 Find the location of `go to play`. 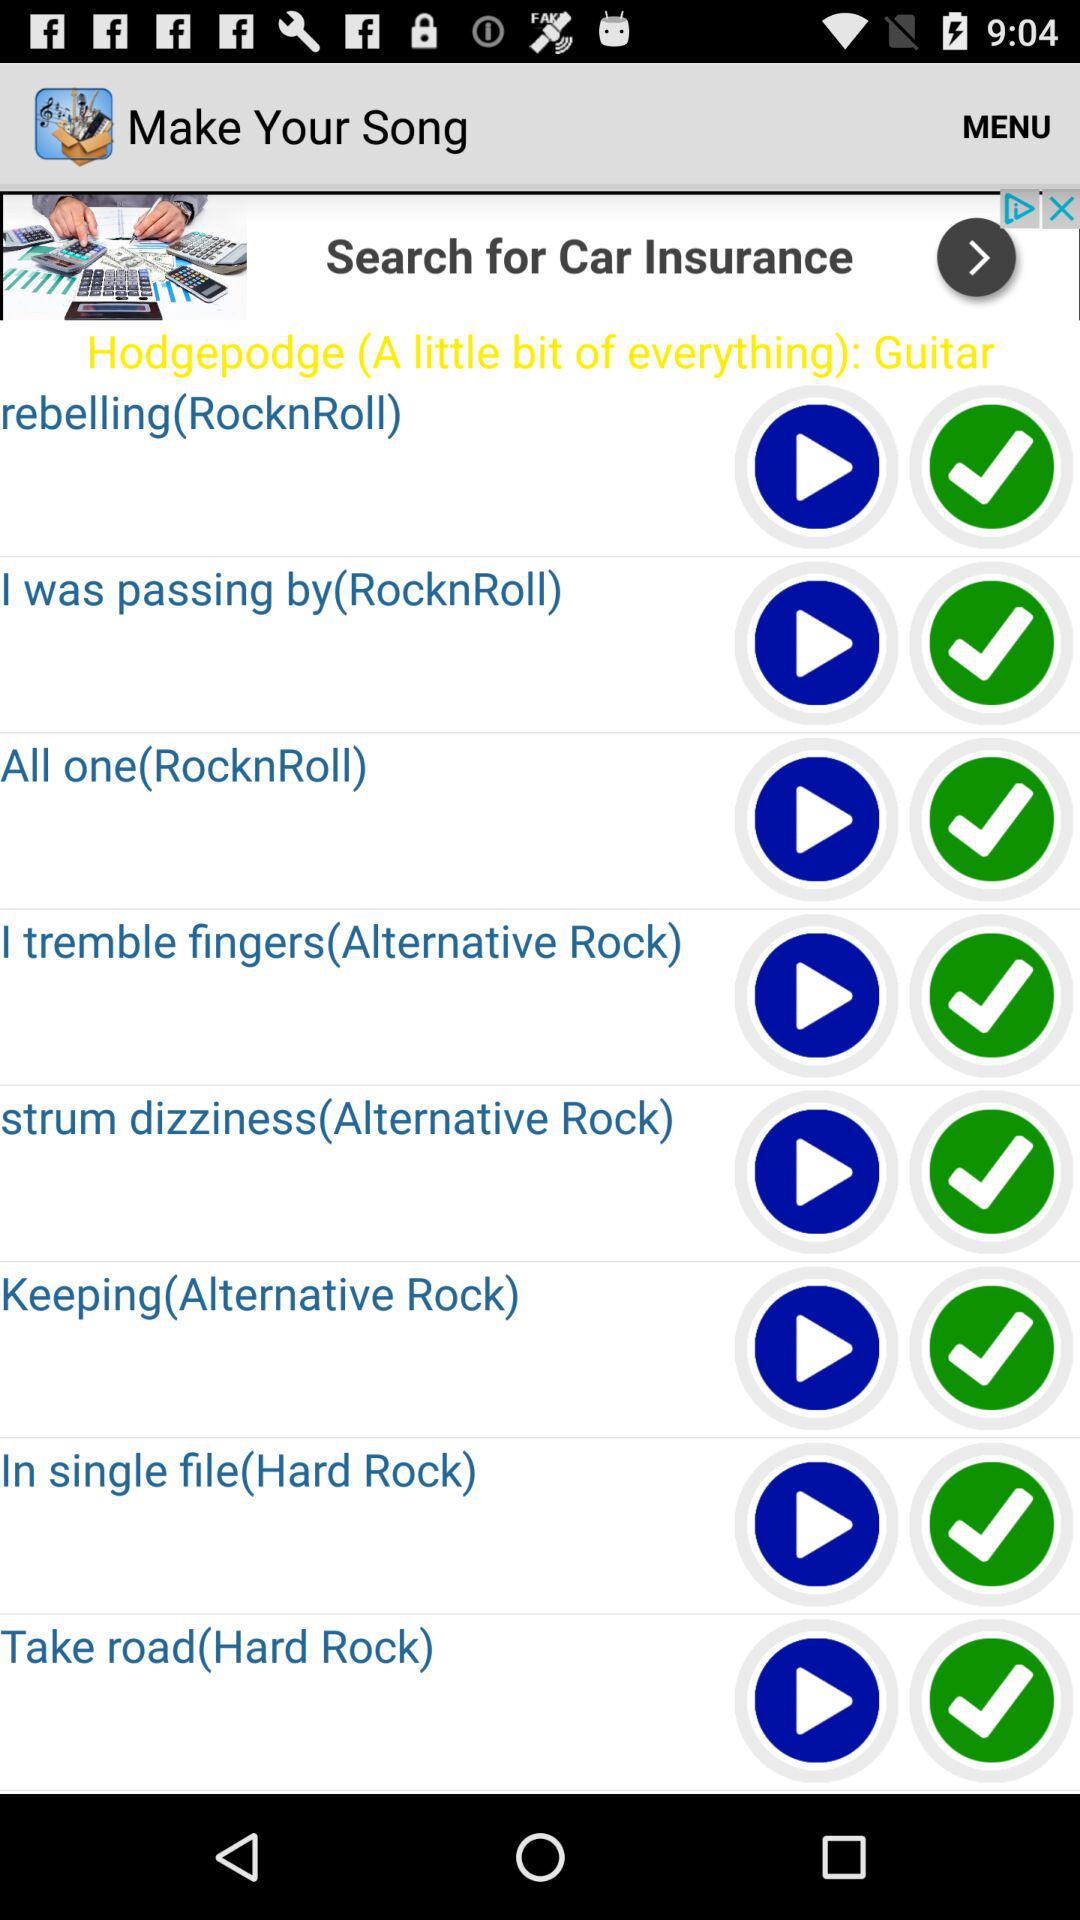

go to play is located at coordinates (818, 996).